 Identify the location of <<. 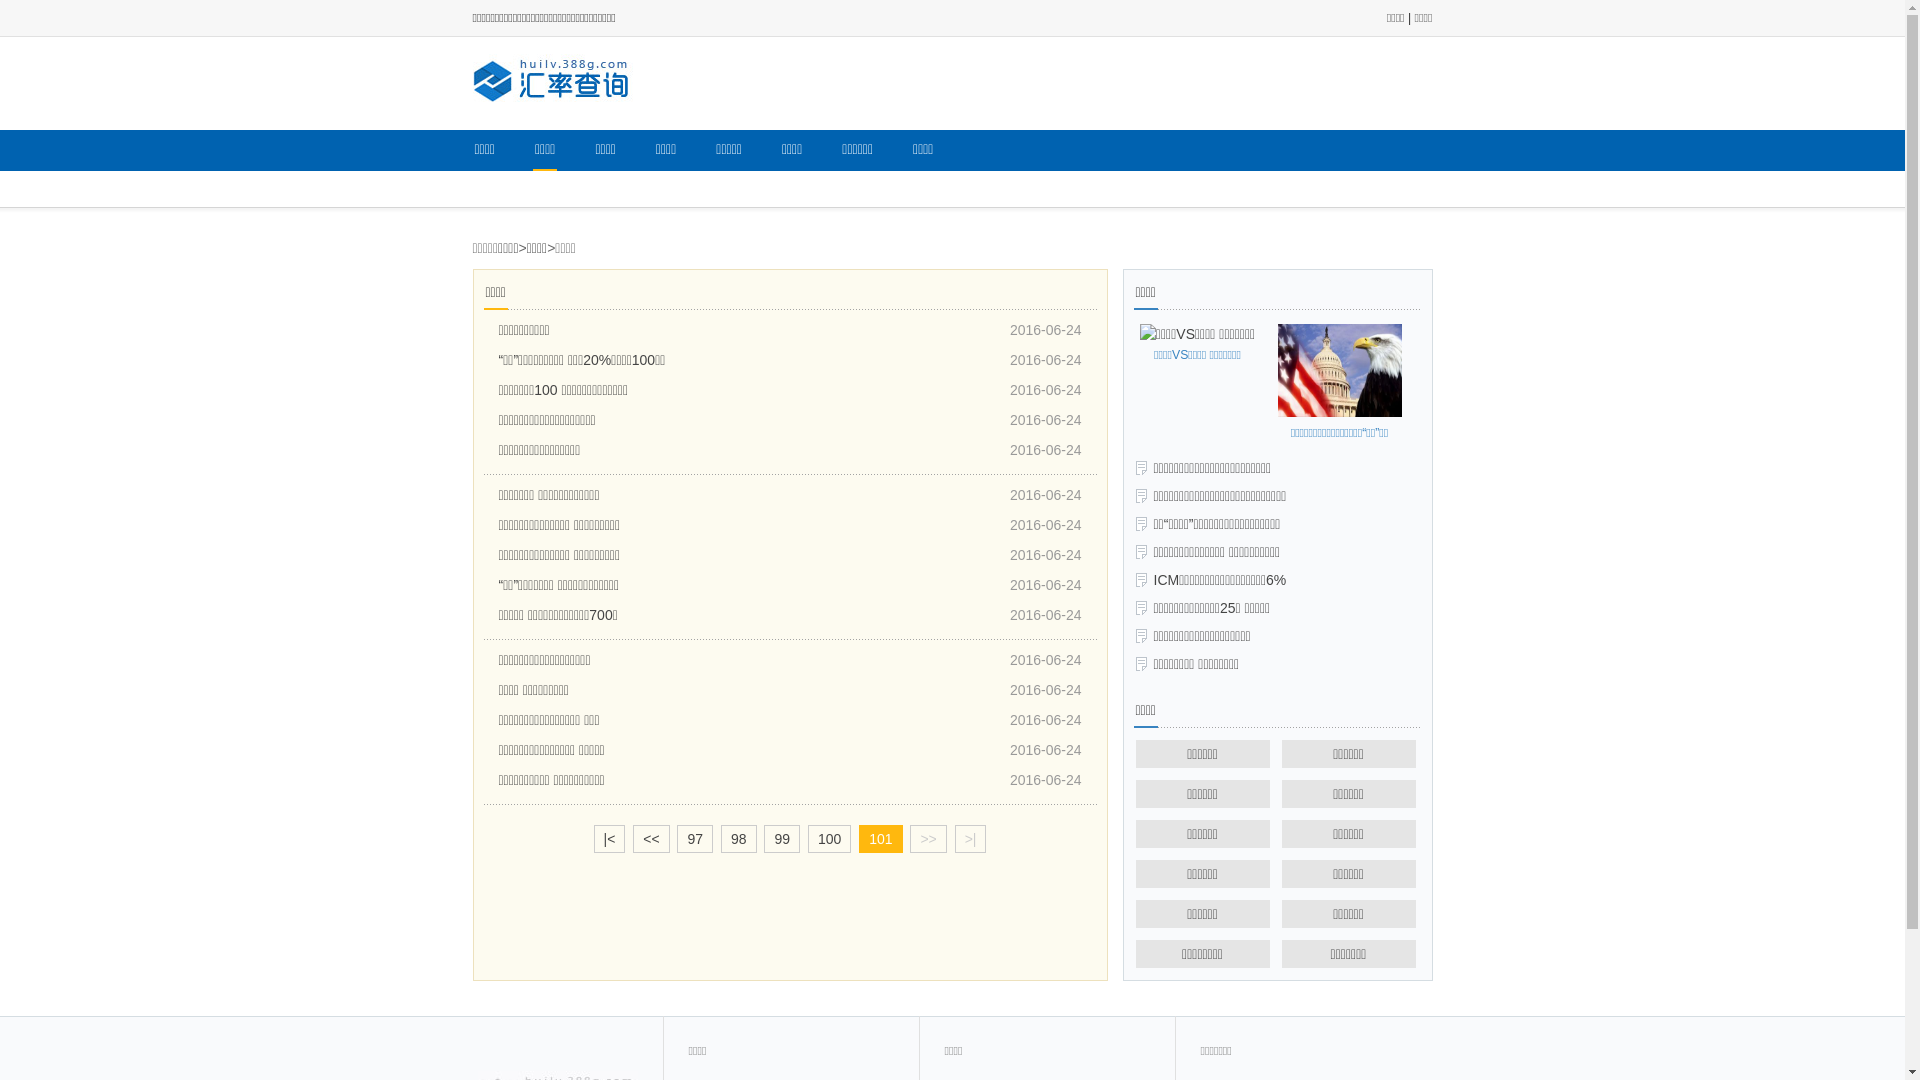
(651, 839).